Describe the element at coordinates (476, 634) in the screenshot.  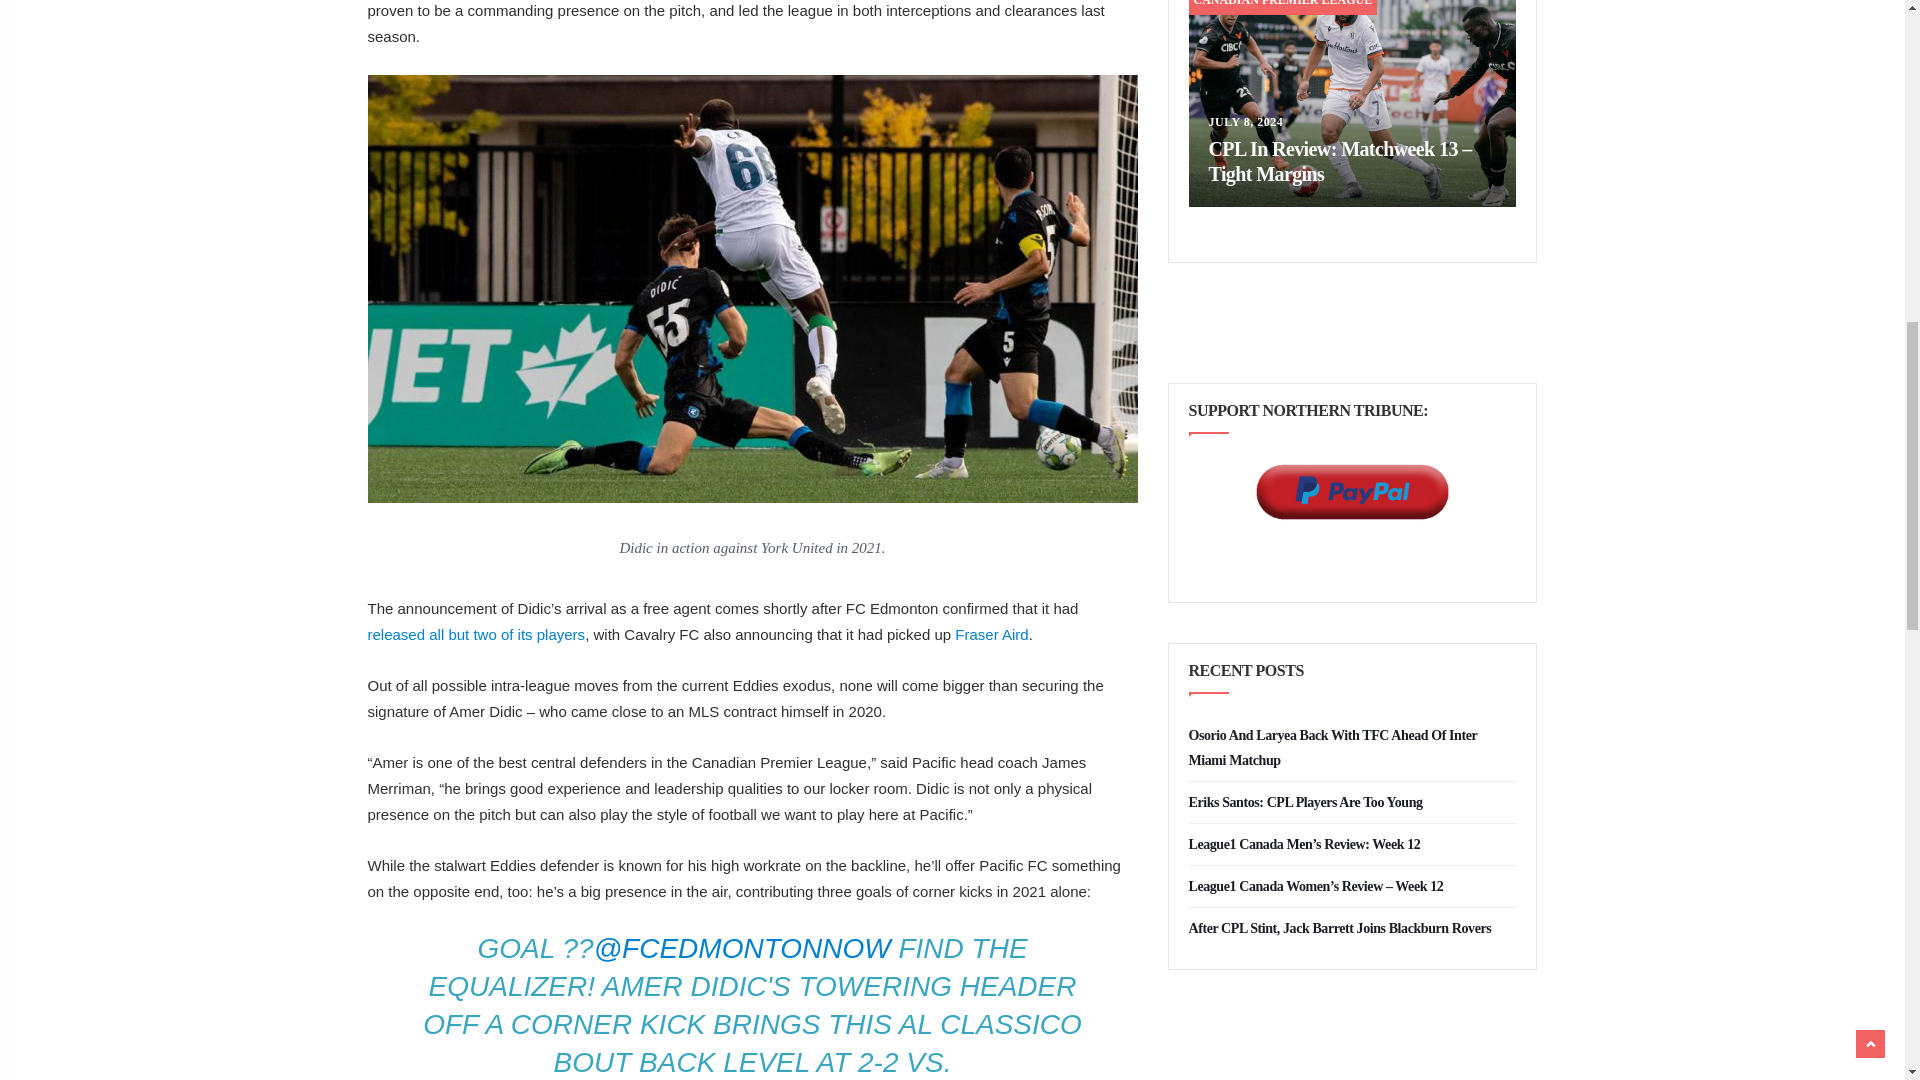
I see `released all but two of its players` at that location.